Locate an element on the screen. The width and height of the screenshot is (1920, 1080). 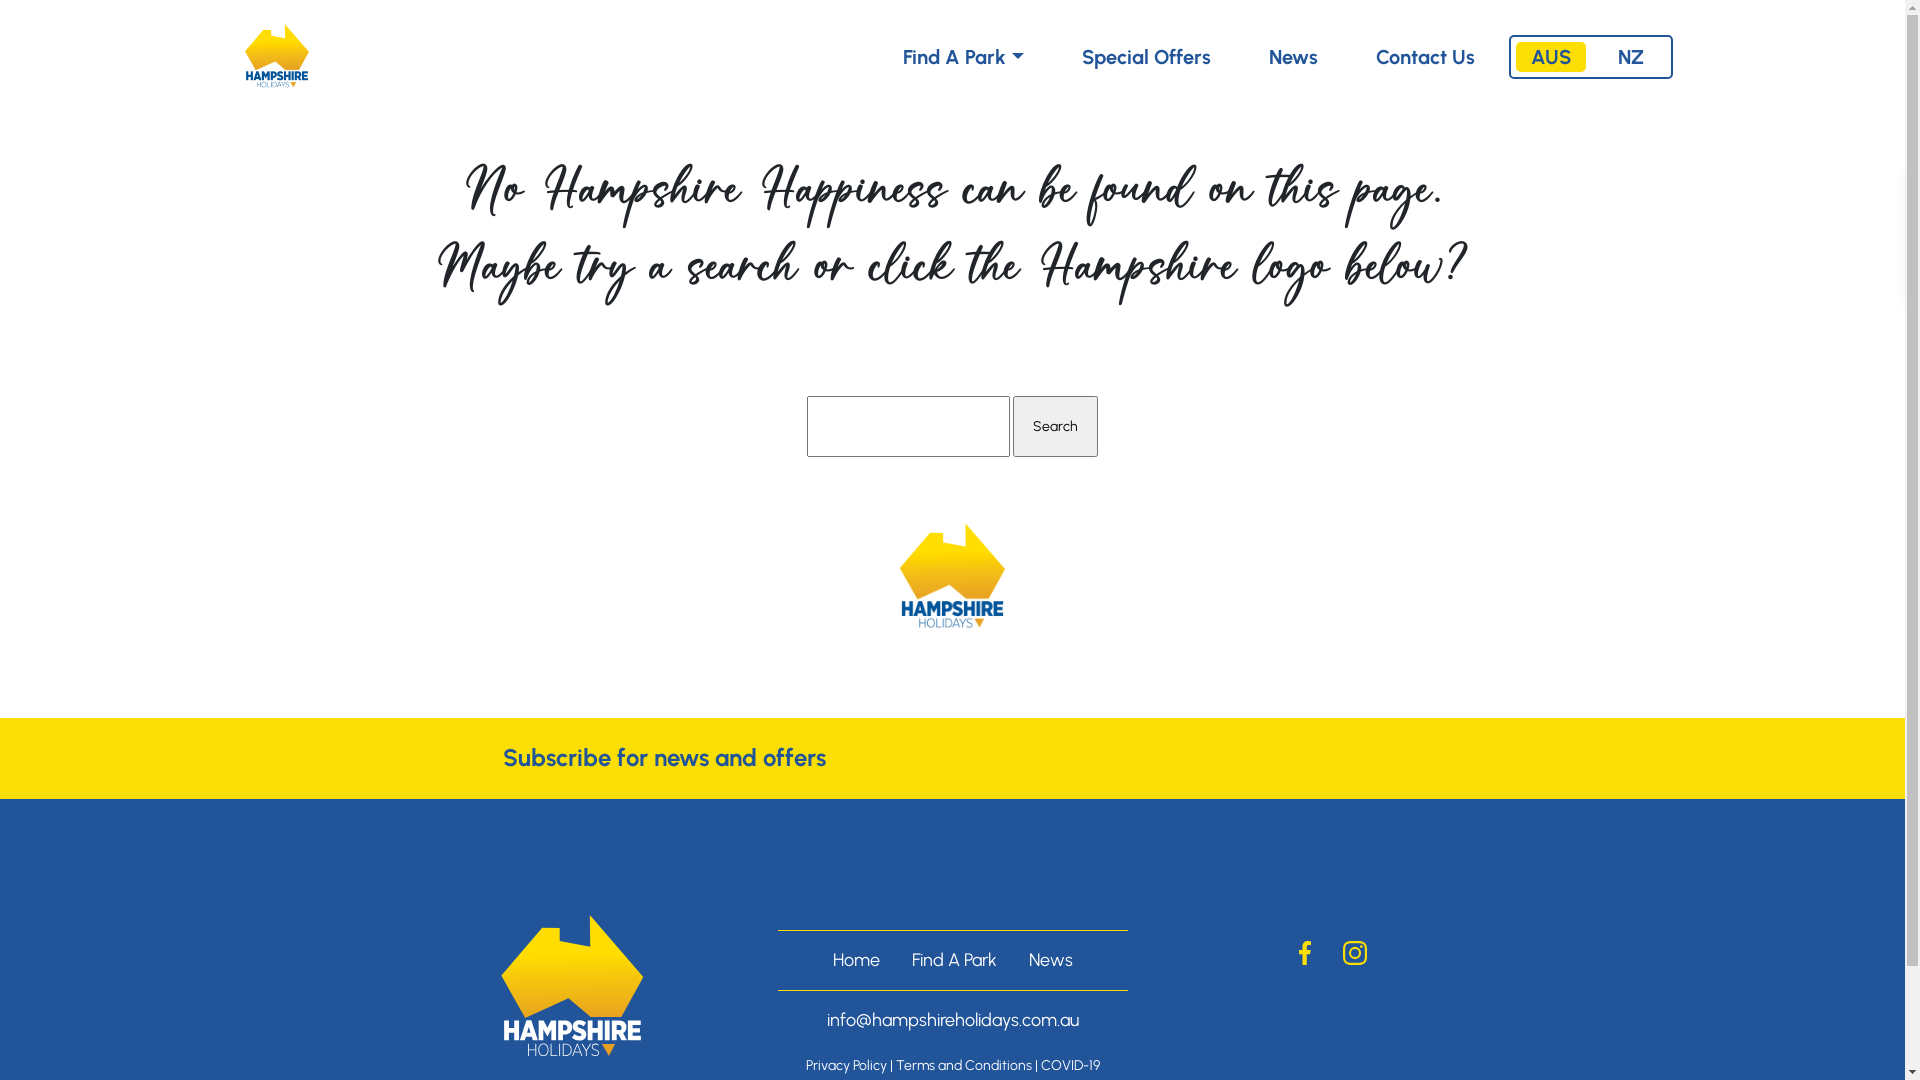
Privacy Policy is located at coordinates (846, 1066).